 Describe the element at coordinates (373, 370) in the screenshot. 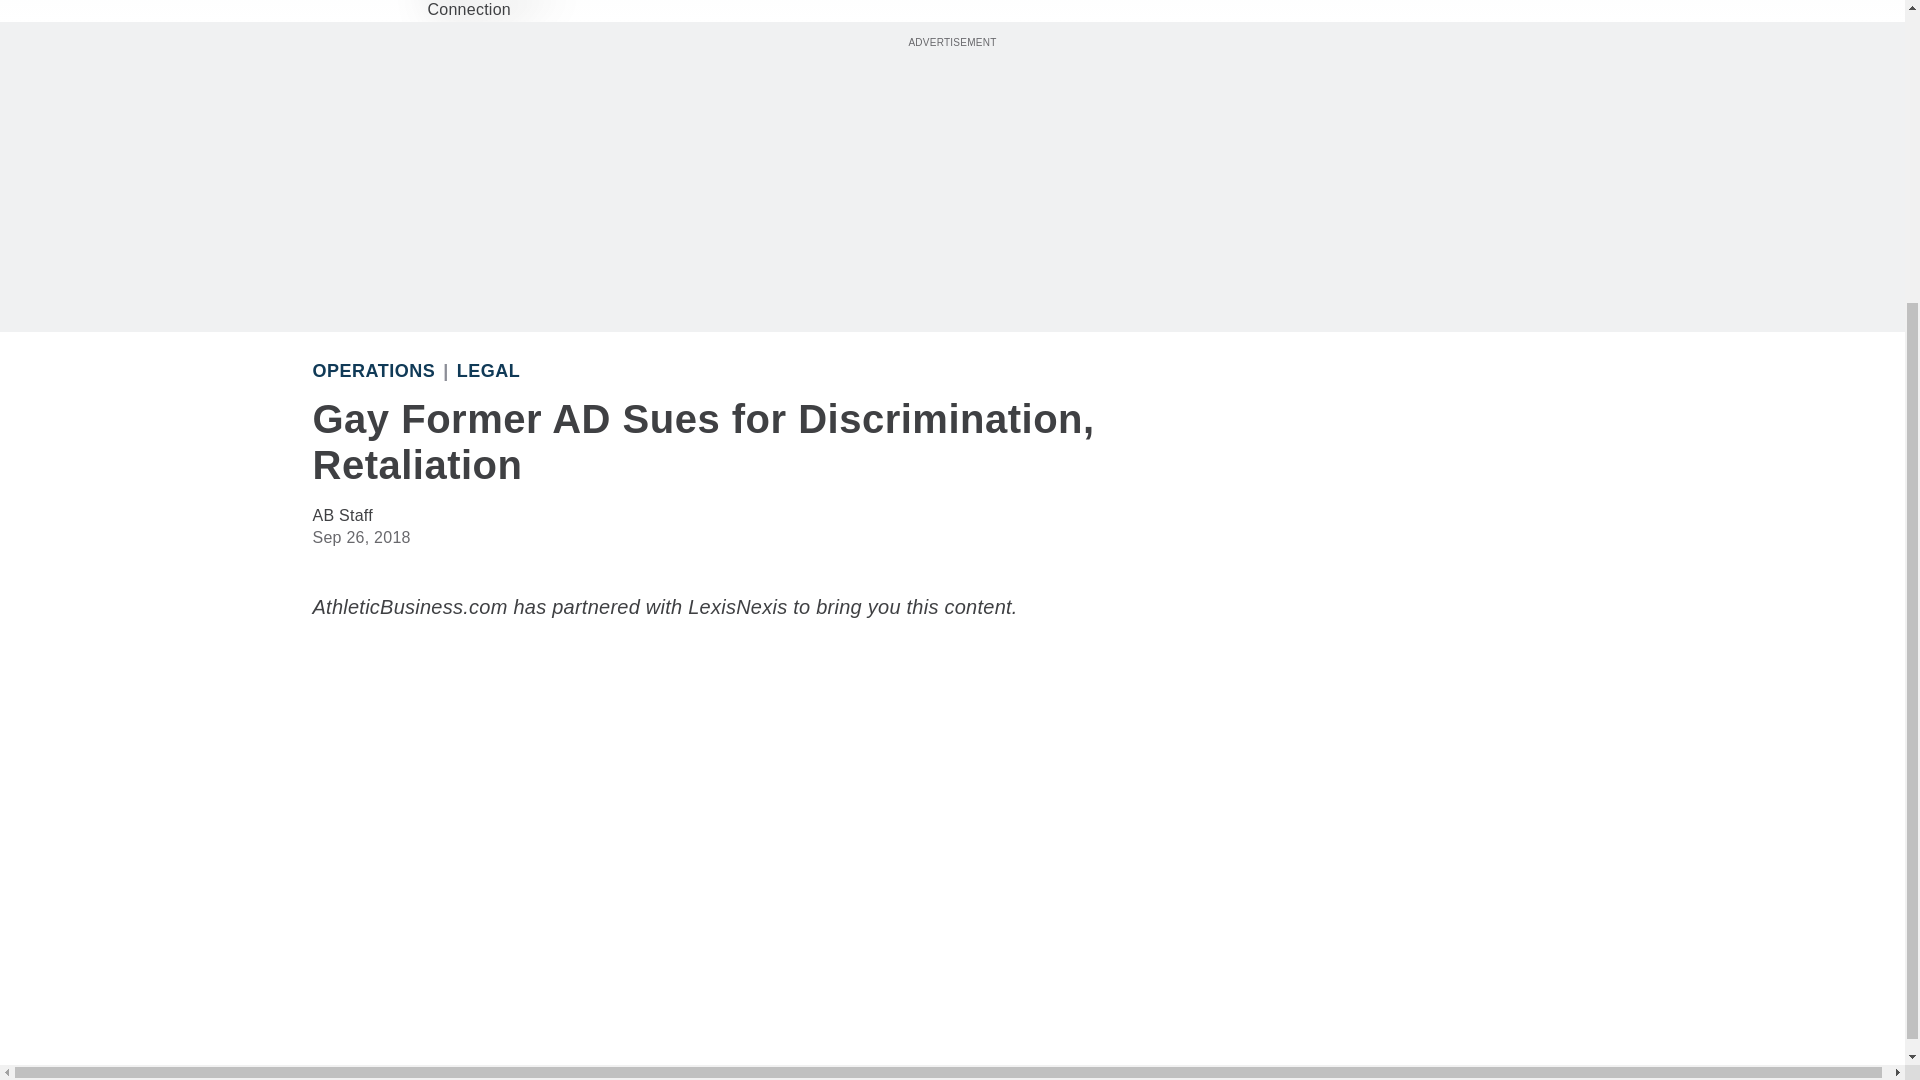

I see `Operations` at that location.